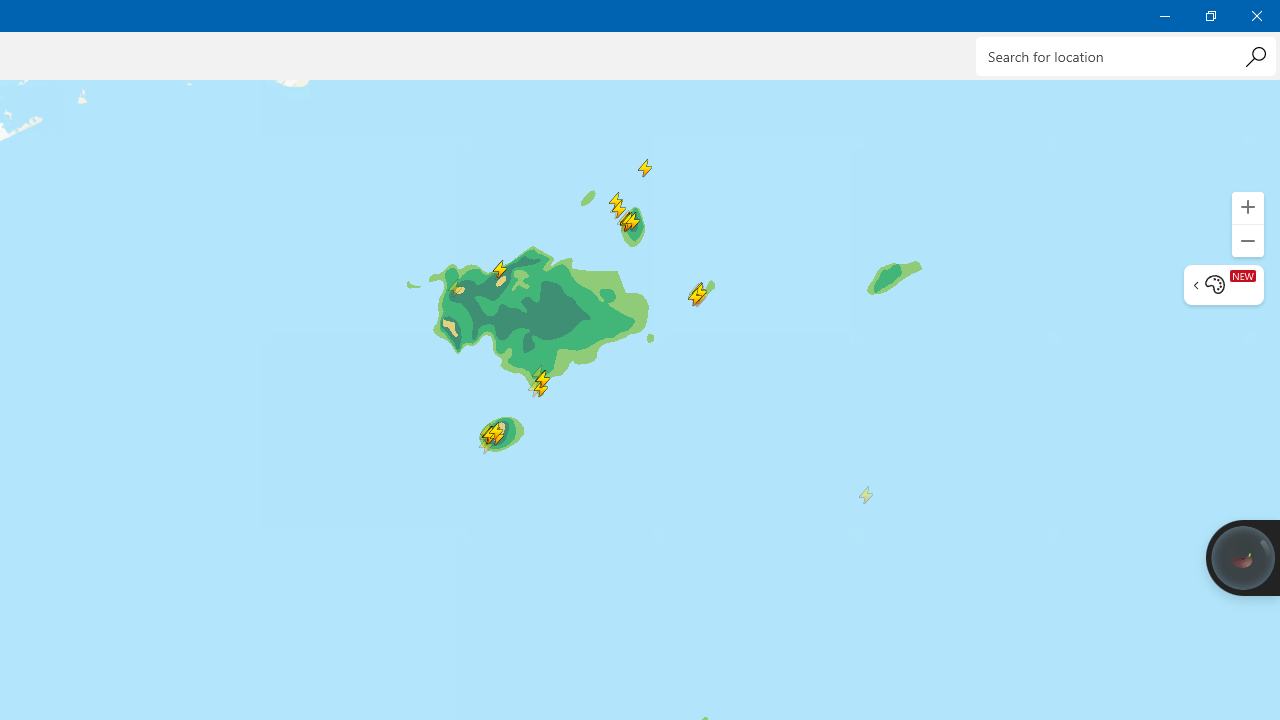  I want to click on Close Weather, so click(1256, 16).